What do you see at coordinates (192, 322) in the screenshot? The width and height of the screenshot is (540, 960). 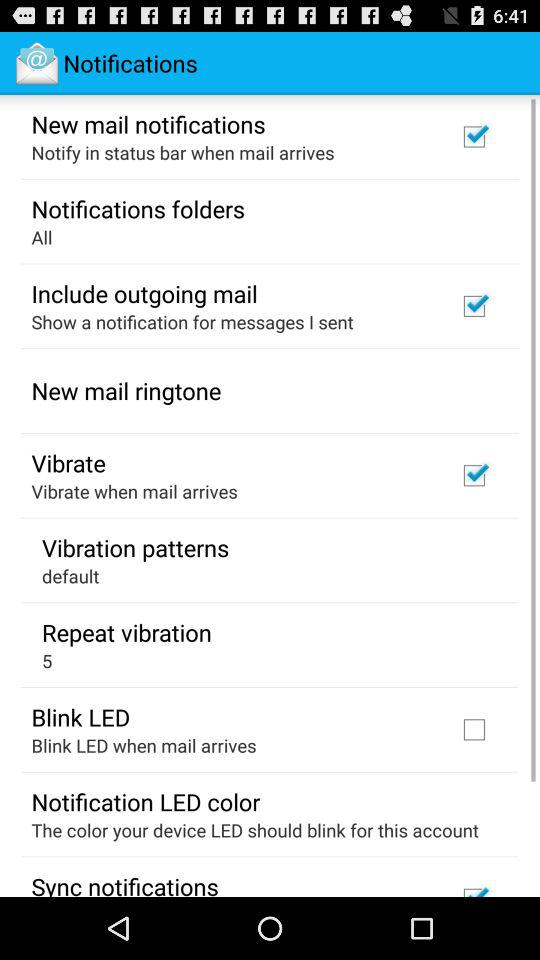 I see `tap show a notification icon` at bounding box center [192, 322].